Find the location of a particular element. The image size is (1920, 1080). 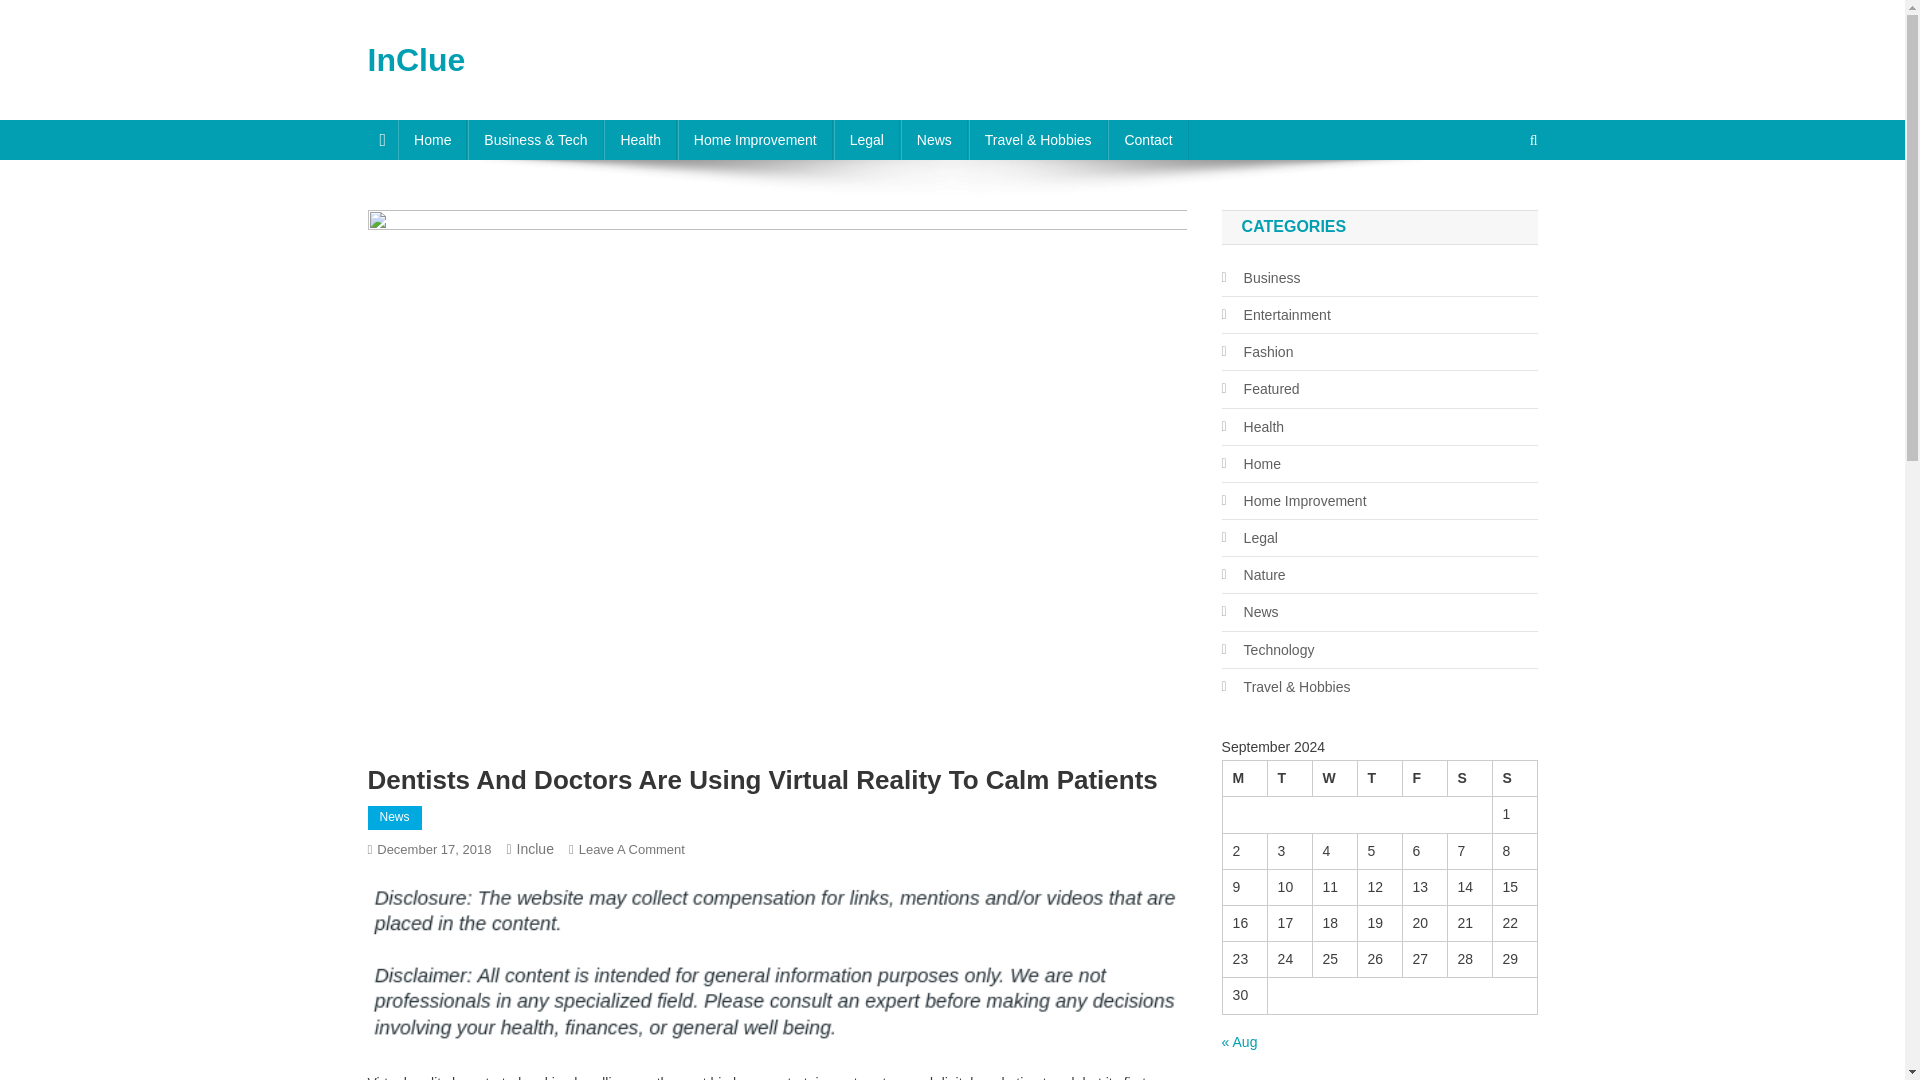

December 17, 2018 is located at coordinates (434, 850).